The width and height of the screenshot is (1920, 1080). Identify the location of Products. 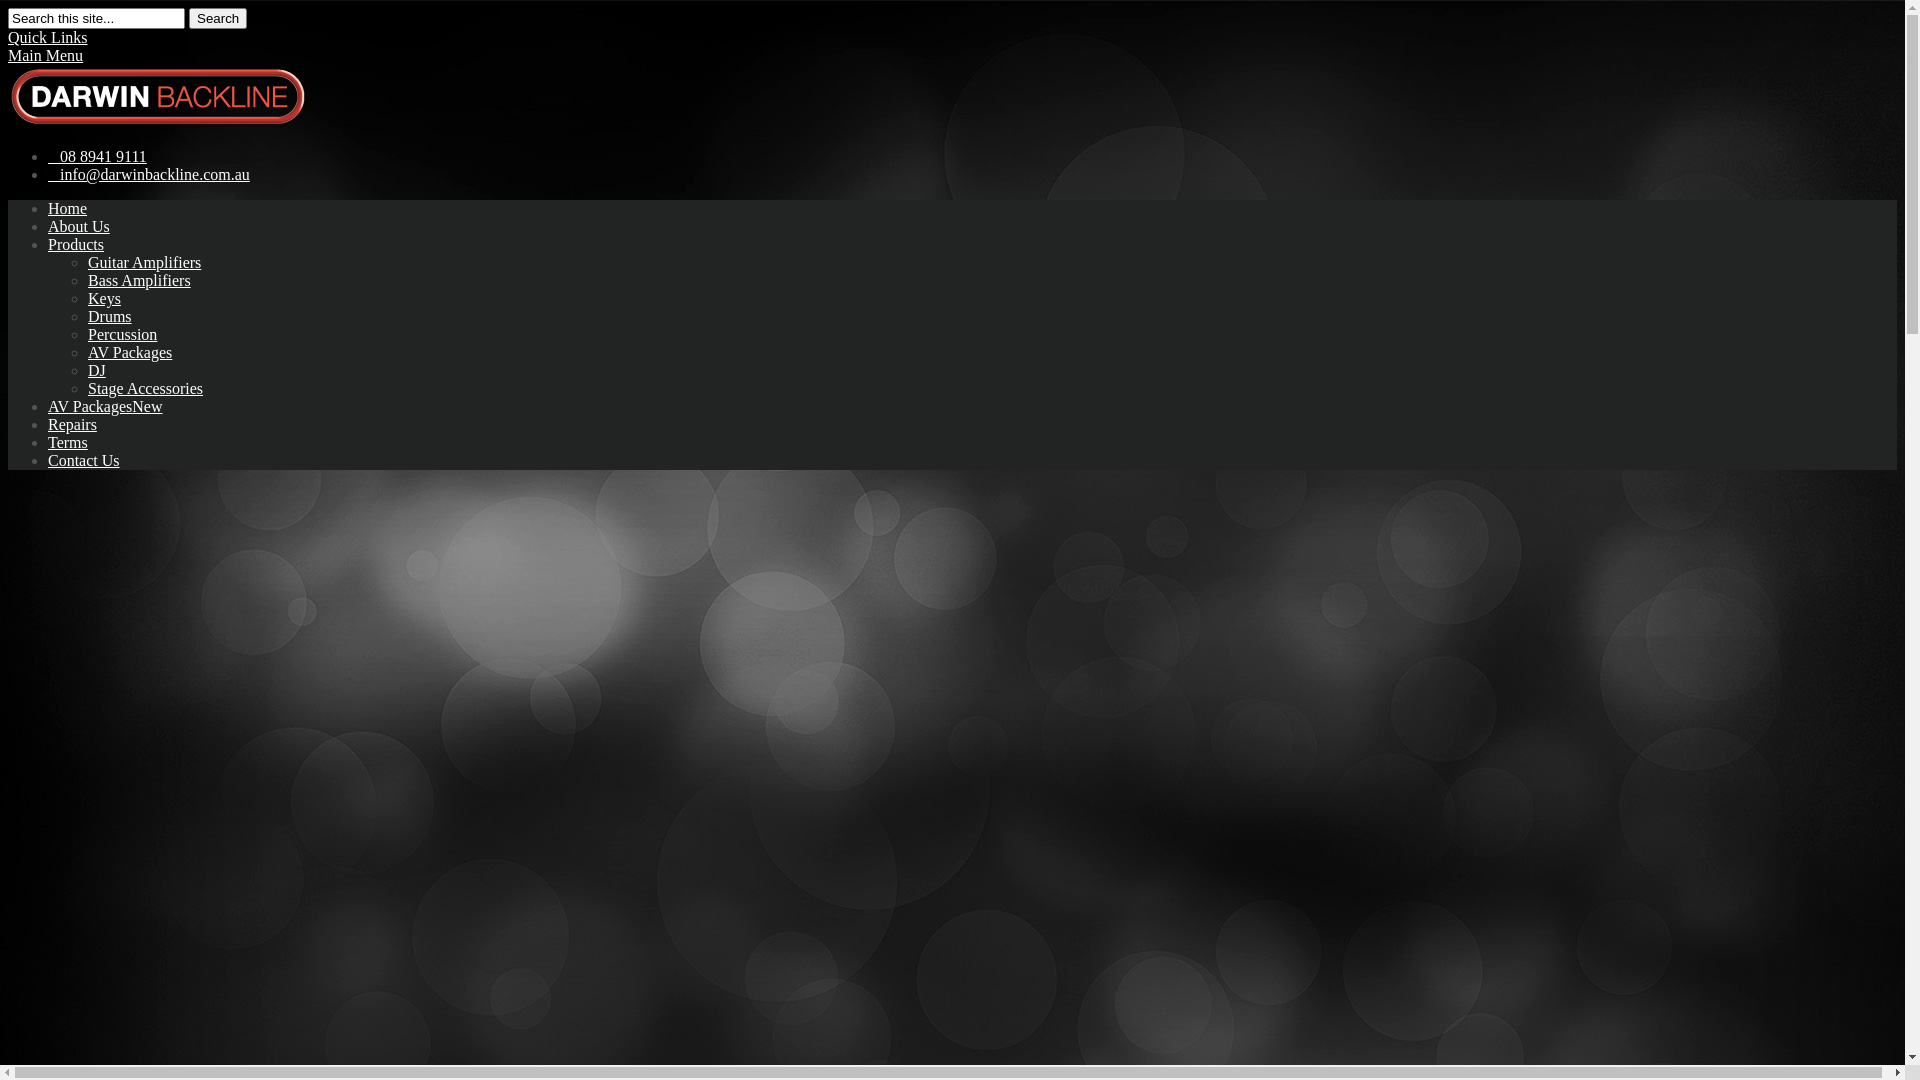
(76, 244).